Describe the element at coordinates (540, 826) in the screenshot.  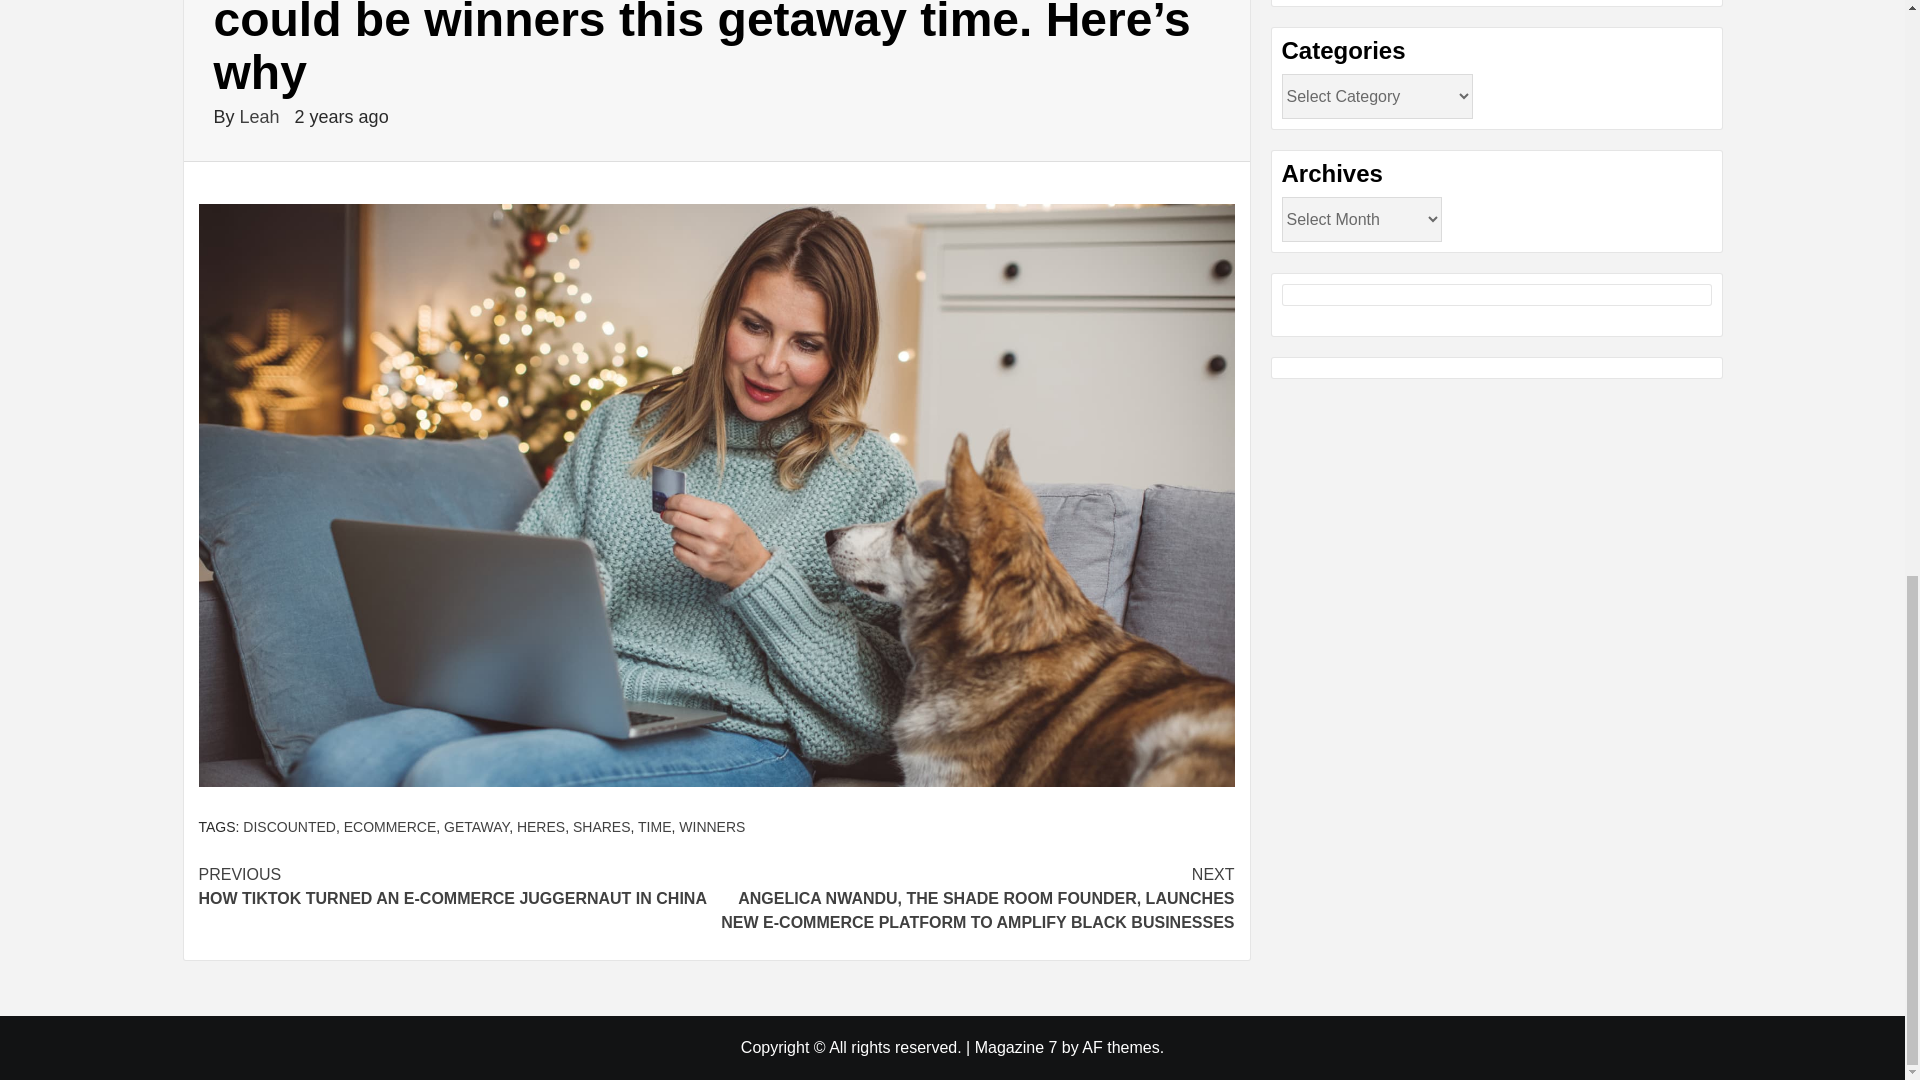
I see `Leah` at that location.